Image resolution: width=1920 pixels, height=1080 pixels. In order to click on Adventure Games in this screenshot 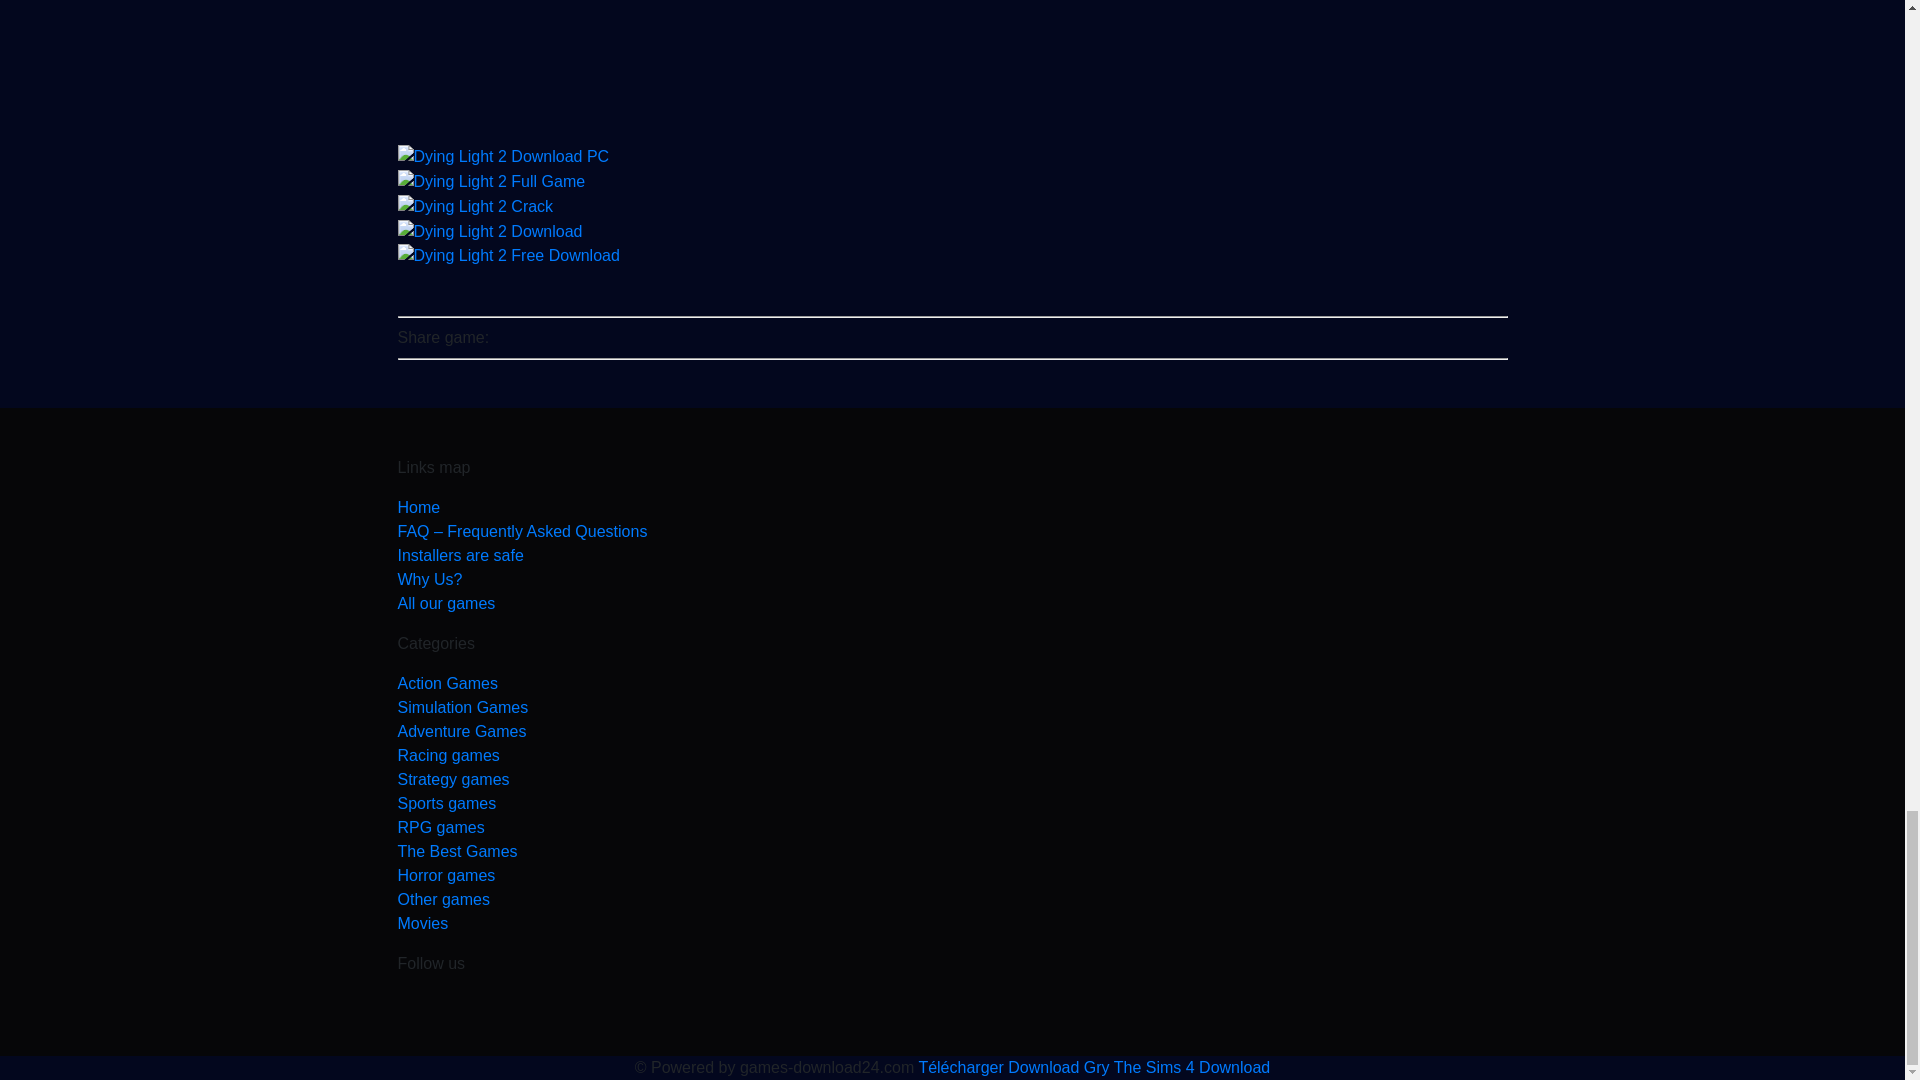, I will do `click(952, 732)`.